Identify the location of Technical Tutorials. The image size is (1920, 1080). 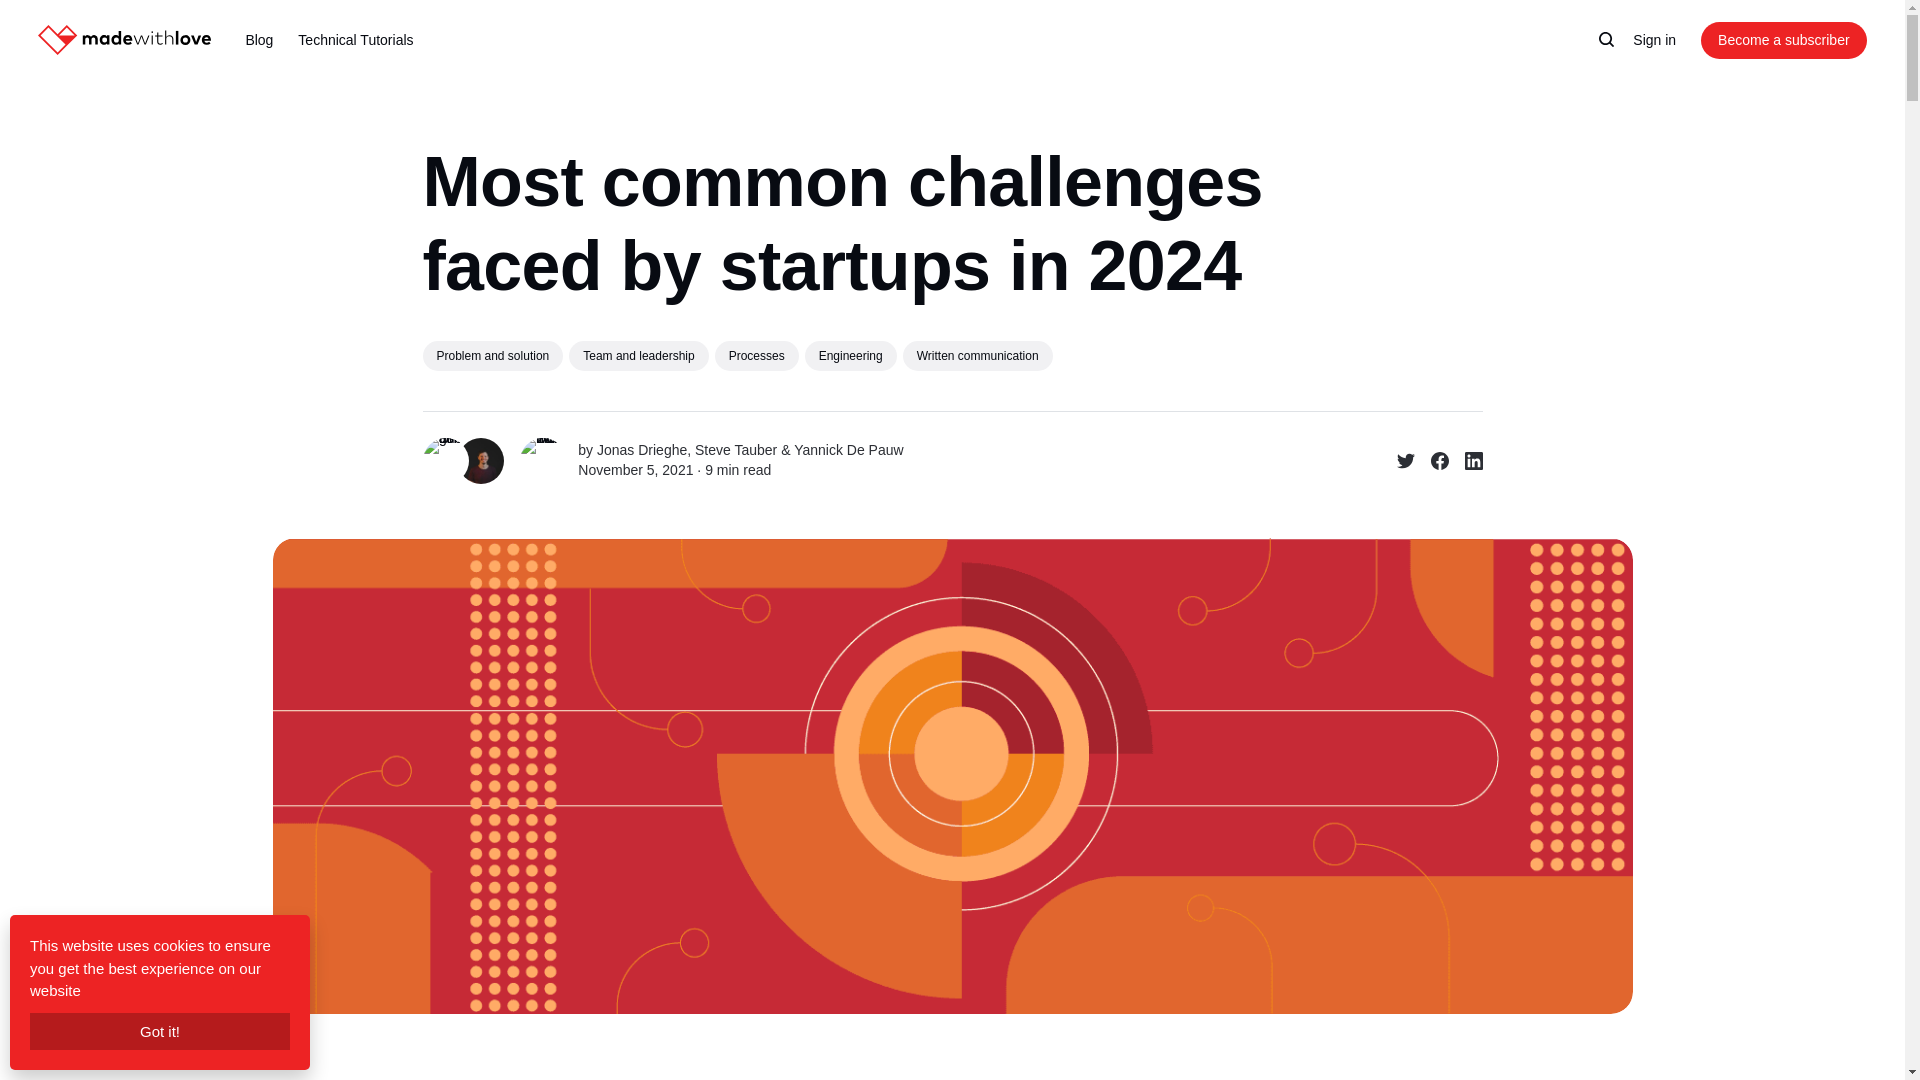
(354, 40).